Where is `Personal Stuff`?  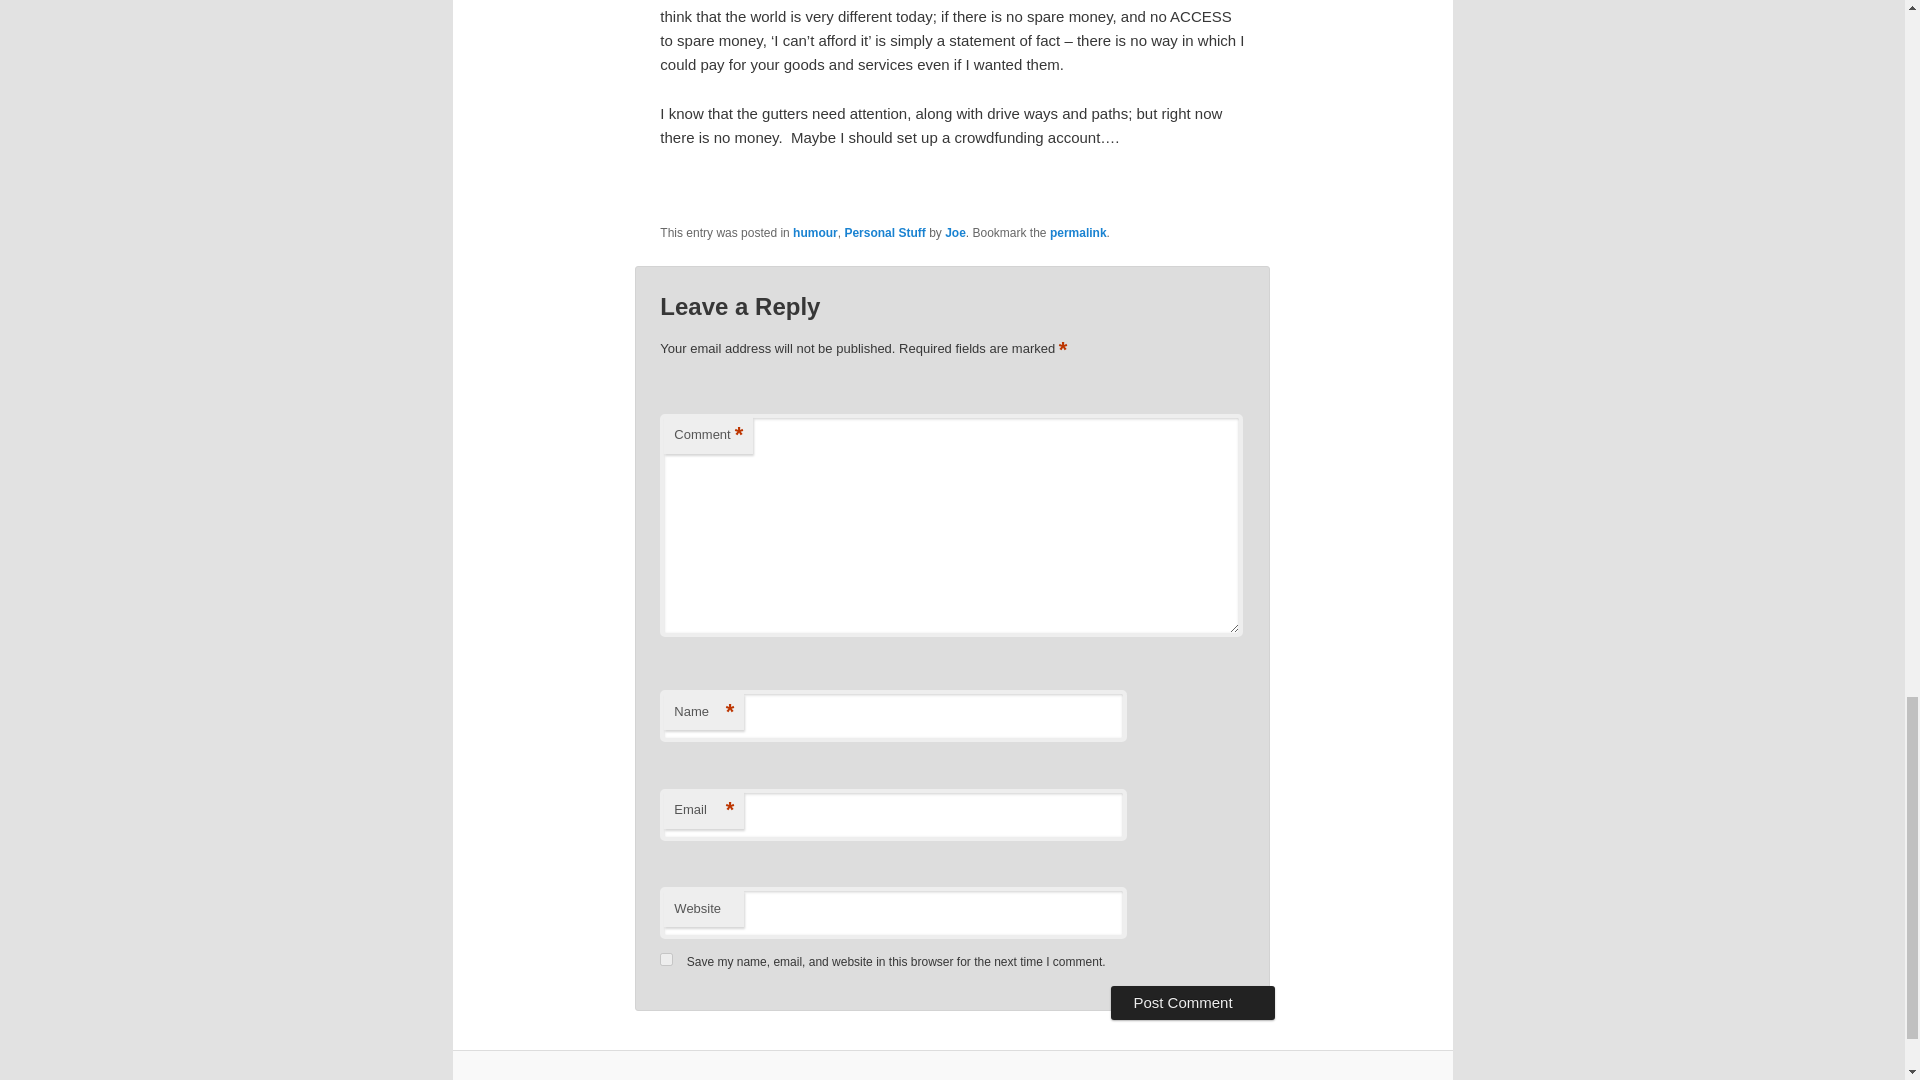
Personal Stuff is located at coordinates (884, 232).